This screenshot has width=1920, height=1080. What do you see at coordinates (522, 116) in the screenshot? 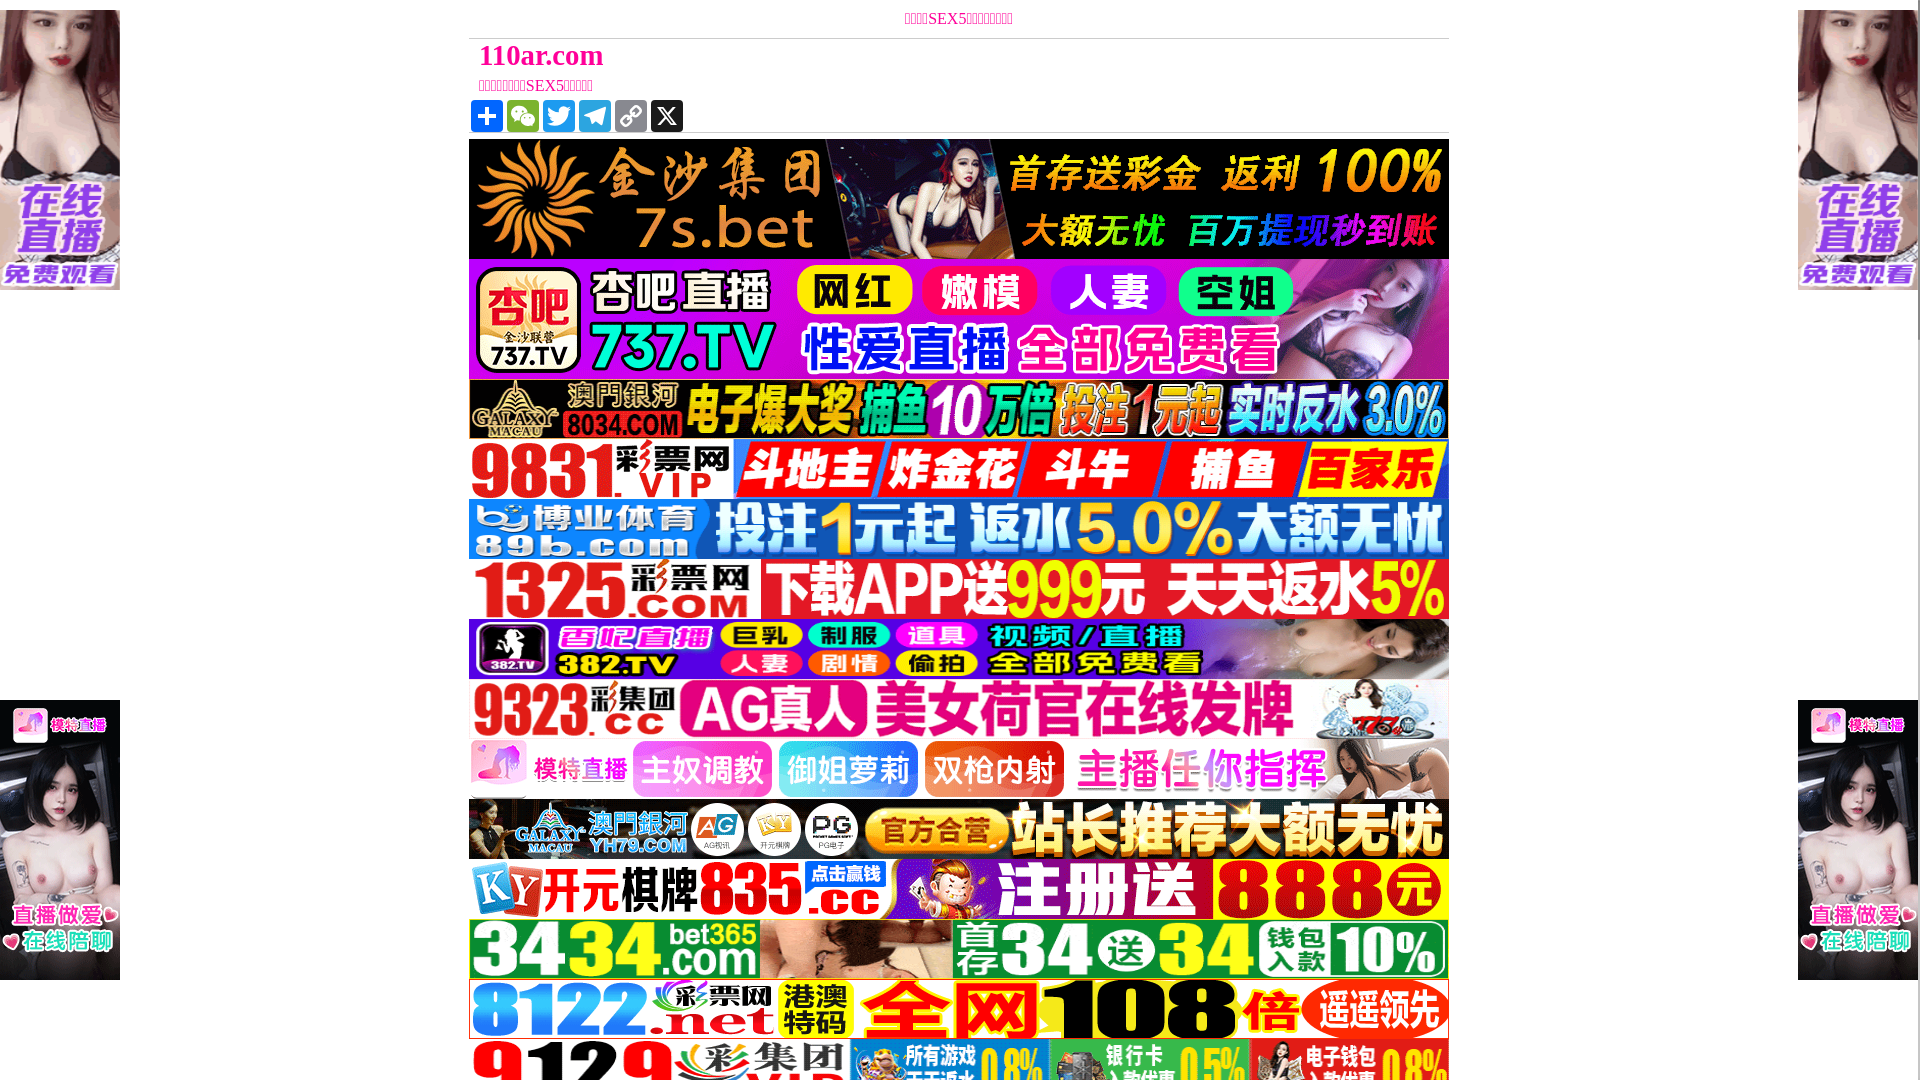
I see `WeChat` at bounding box center [522, 116].